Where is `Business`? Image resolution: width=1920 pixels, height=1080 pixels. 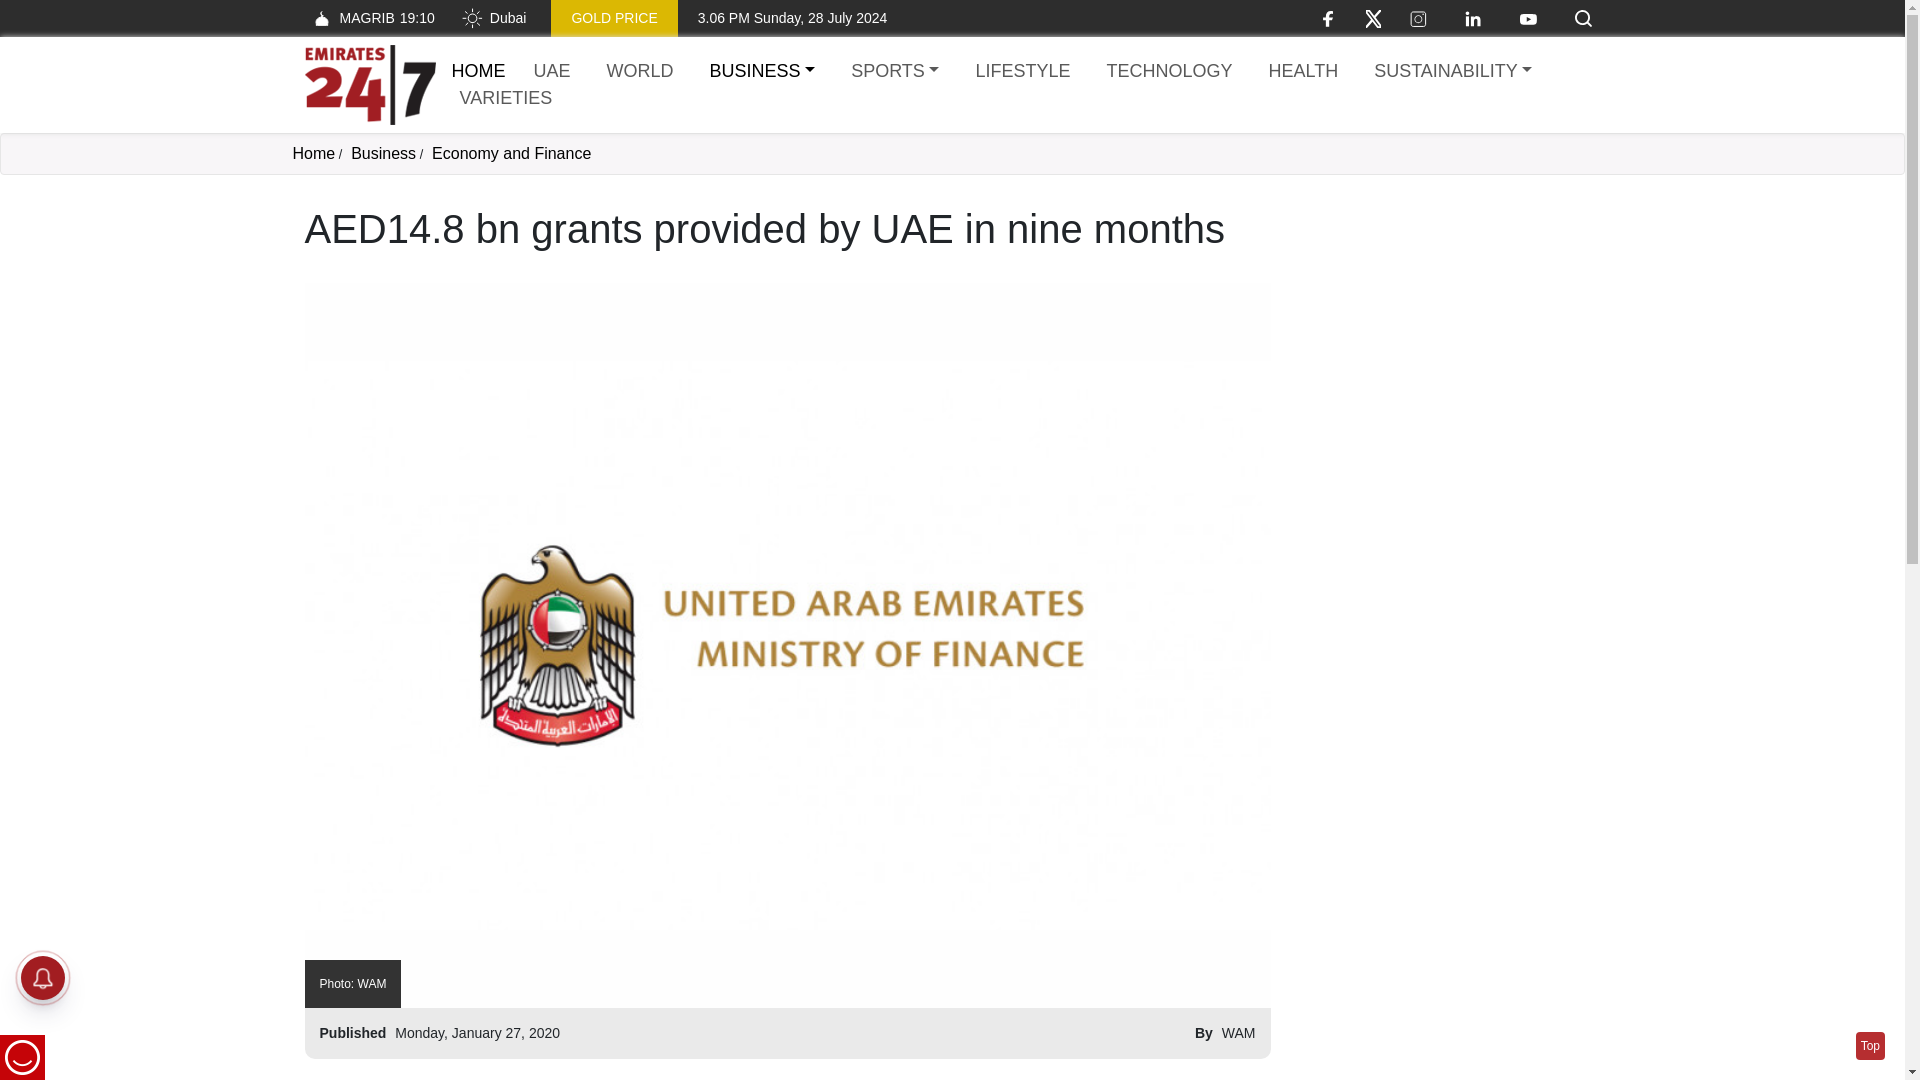
Business is located at coordinates (1302, 72).